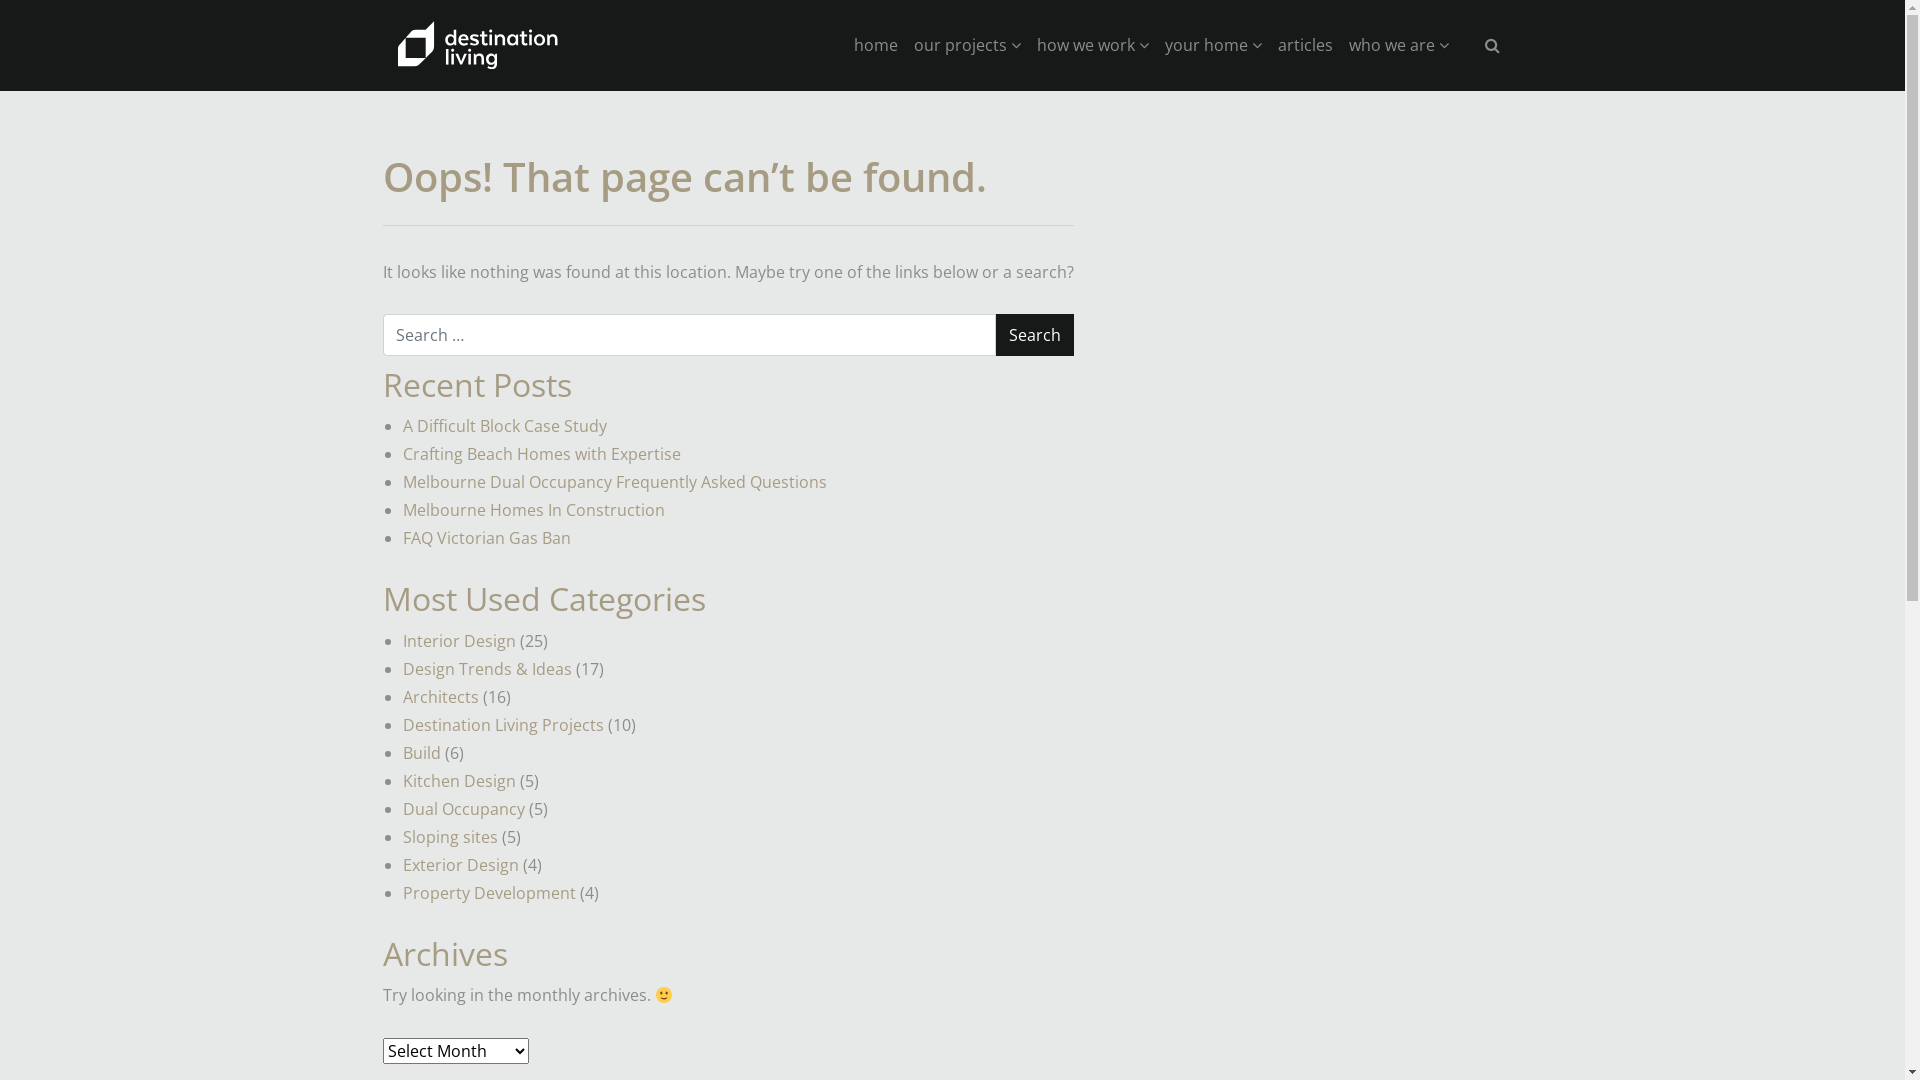 The width and height of the screenshot is (1920, 1080). What do you see at coordinates (486, 669) in the screenshot?
I see `Design Trends & Ideas` at bounding box center [486, 669].